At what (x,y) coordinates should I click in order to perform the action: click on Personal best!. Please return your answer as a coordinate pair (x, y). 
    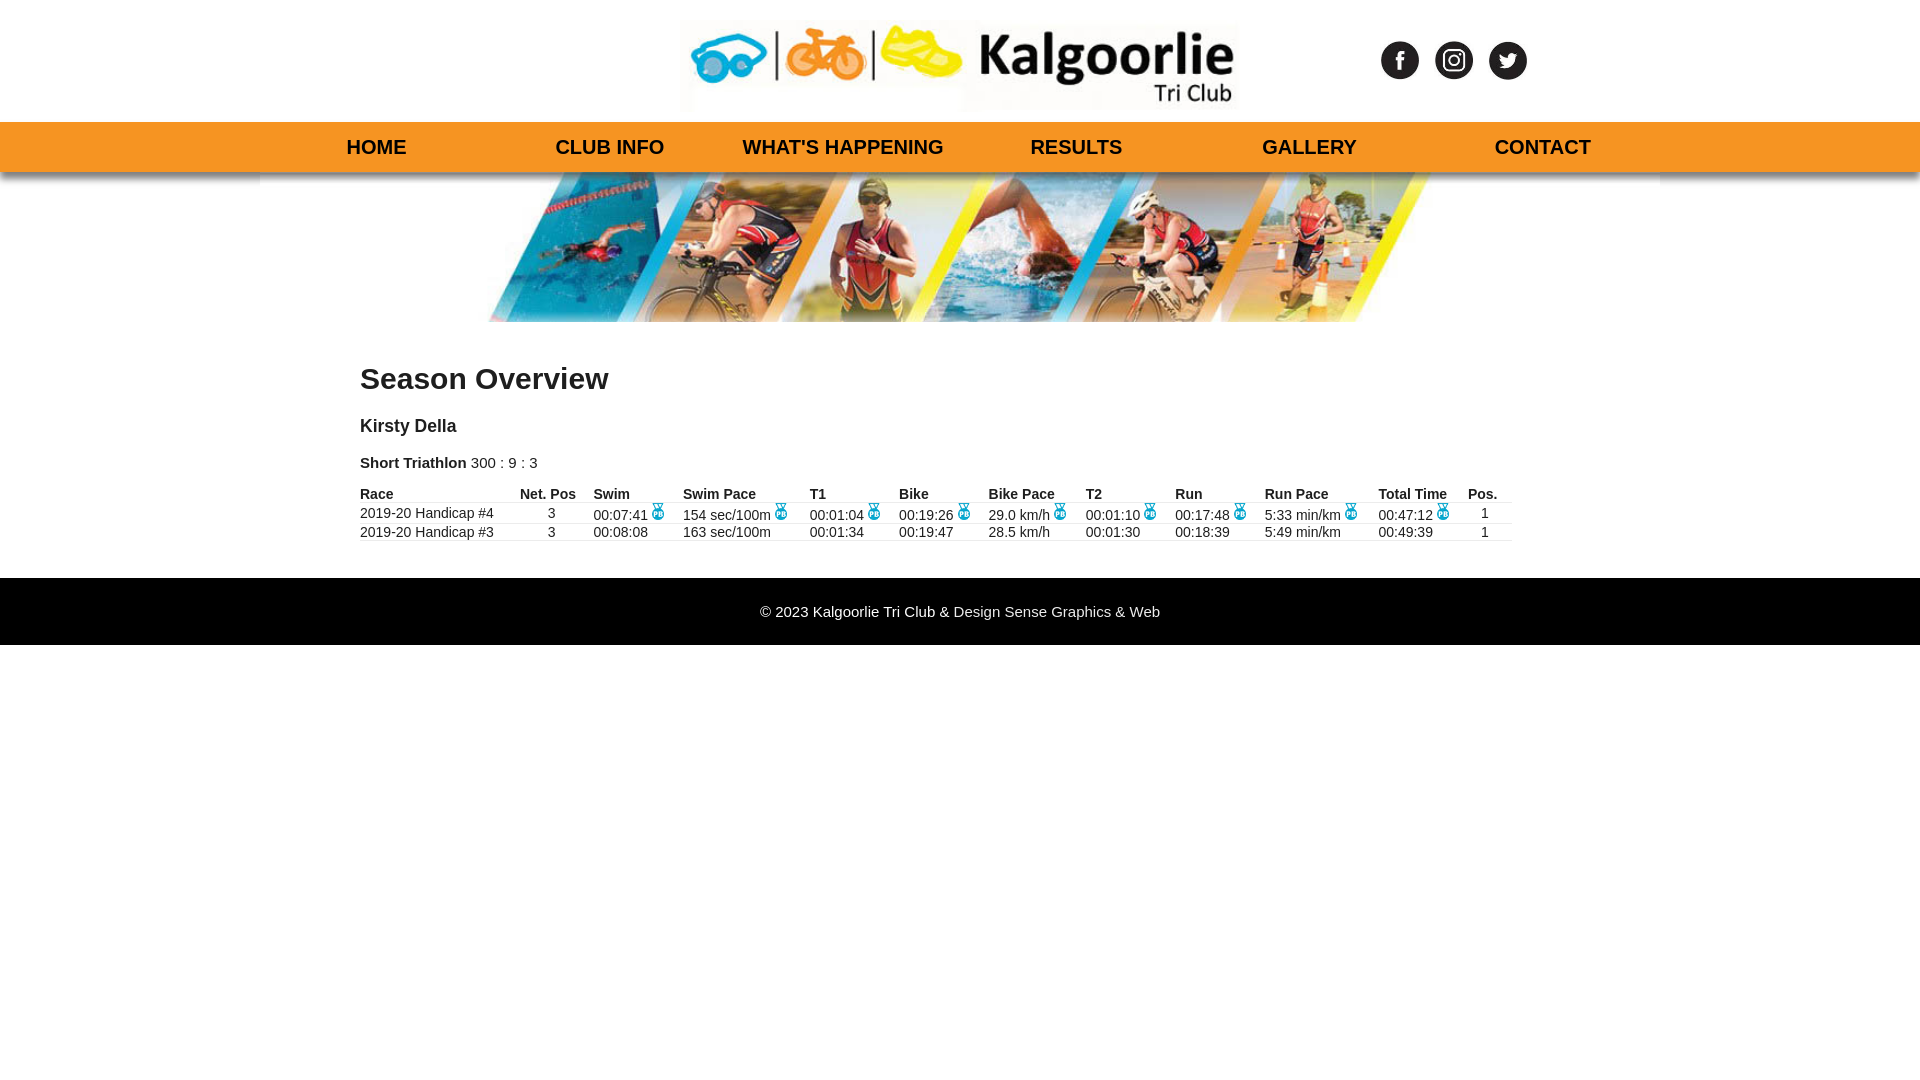
    Looking at the image, I should click on (1240, 515).